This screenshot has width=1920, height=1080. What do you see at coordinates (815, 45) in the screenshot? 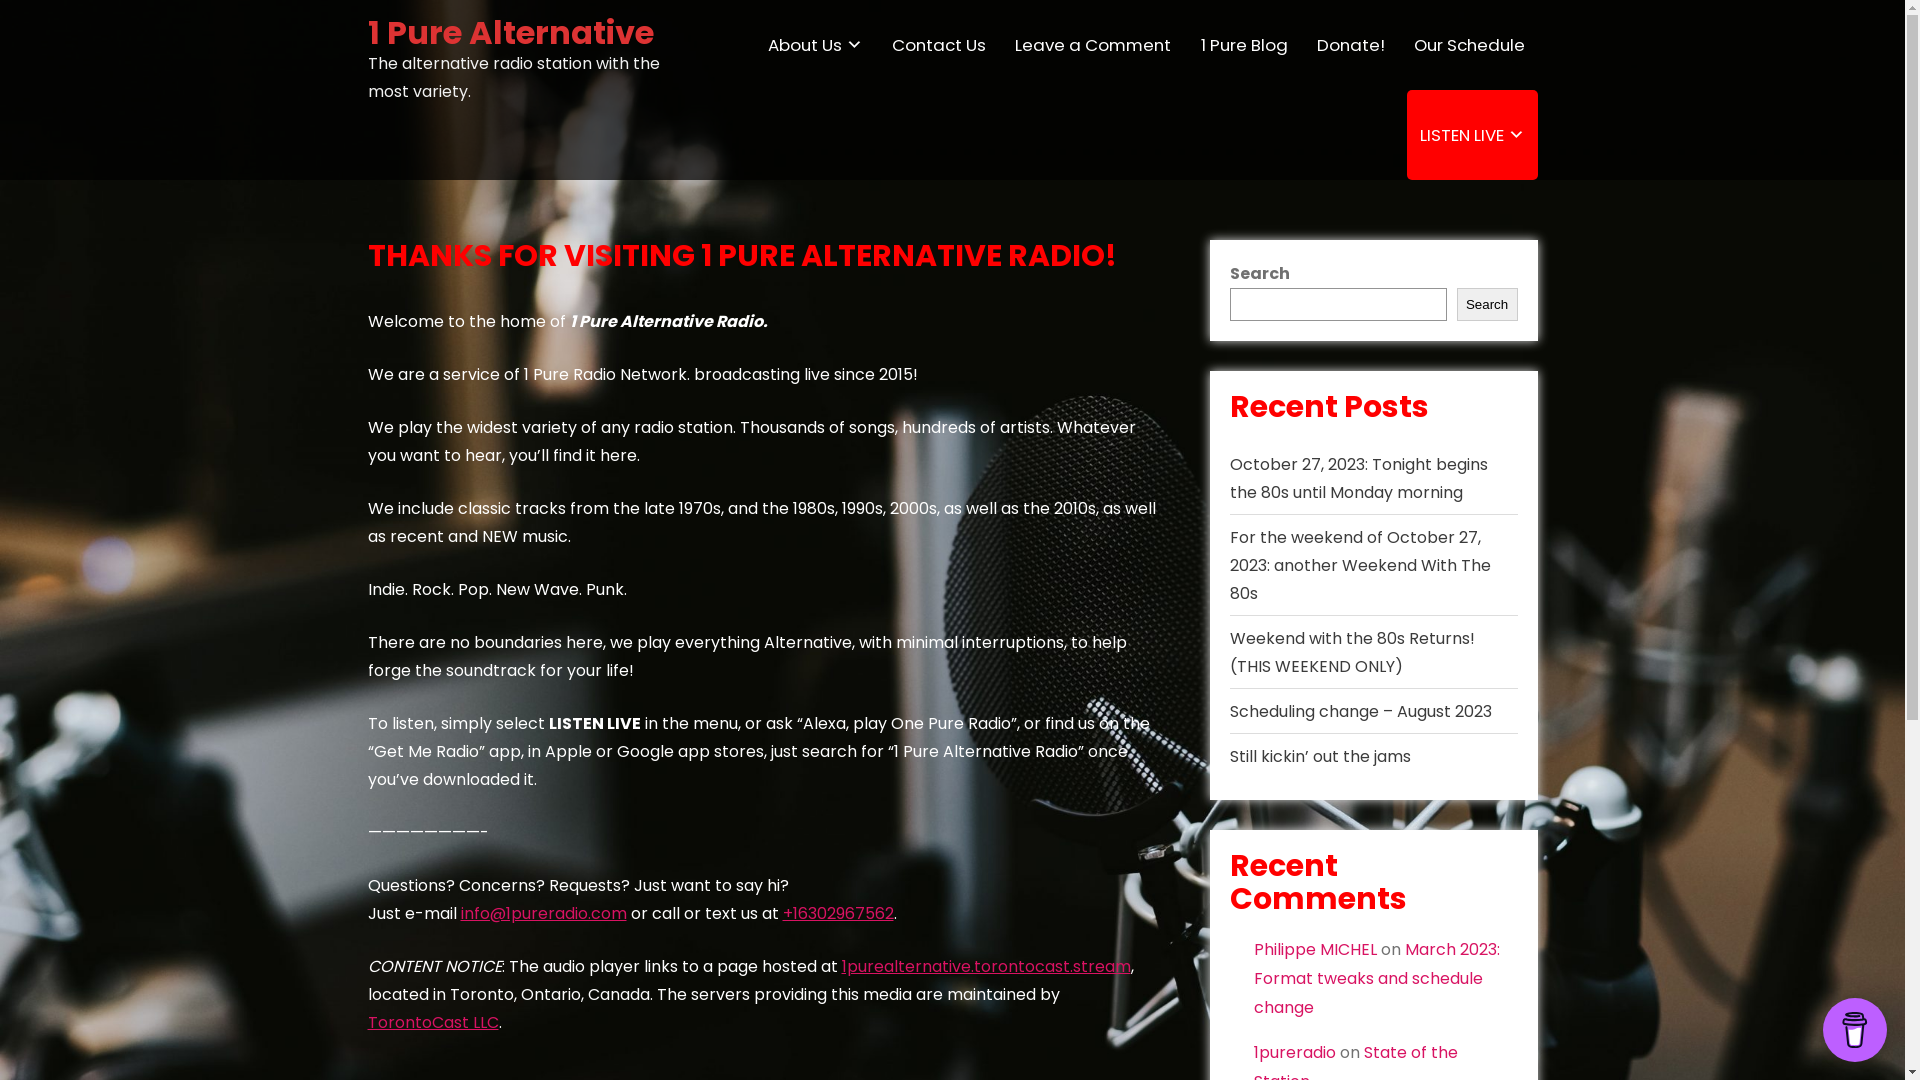
I see `About Us` at bounding box center [815, 45].